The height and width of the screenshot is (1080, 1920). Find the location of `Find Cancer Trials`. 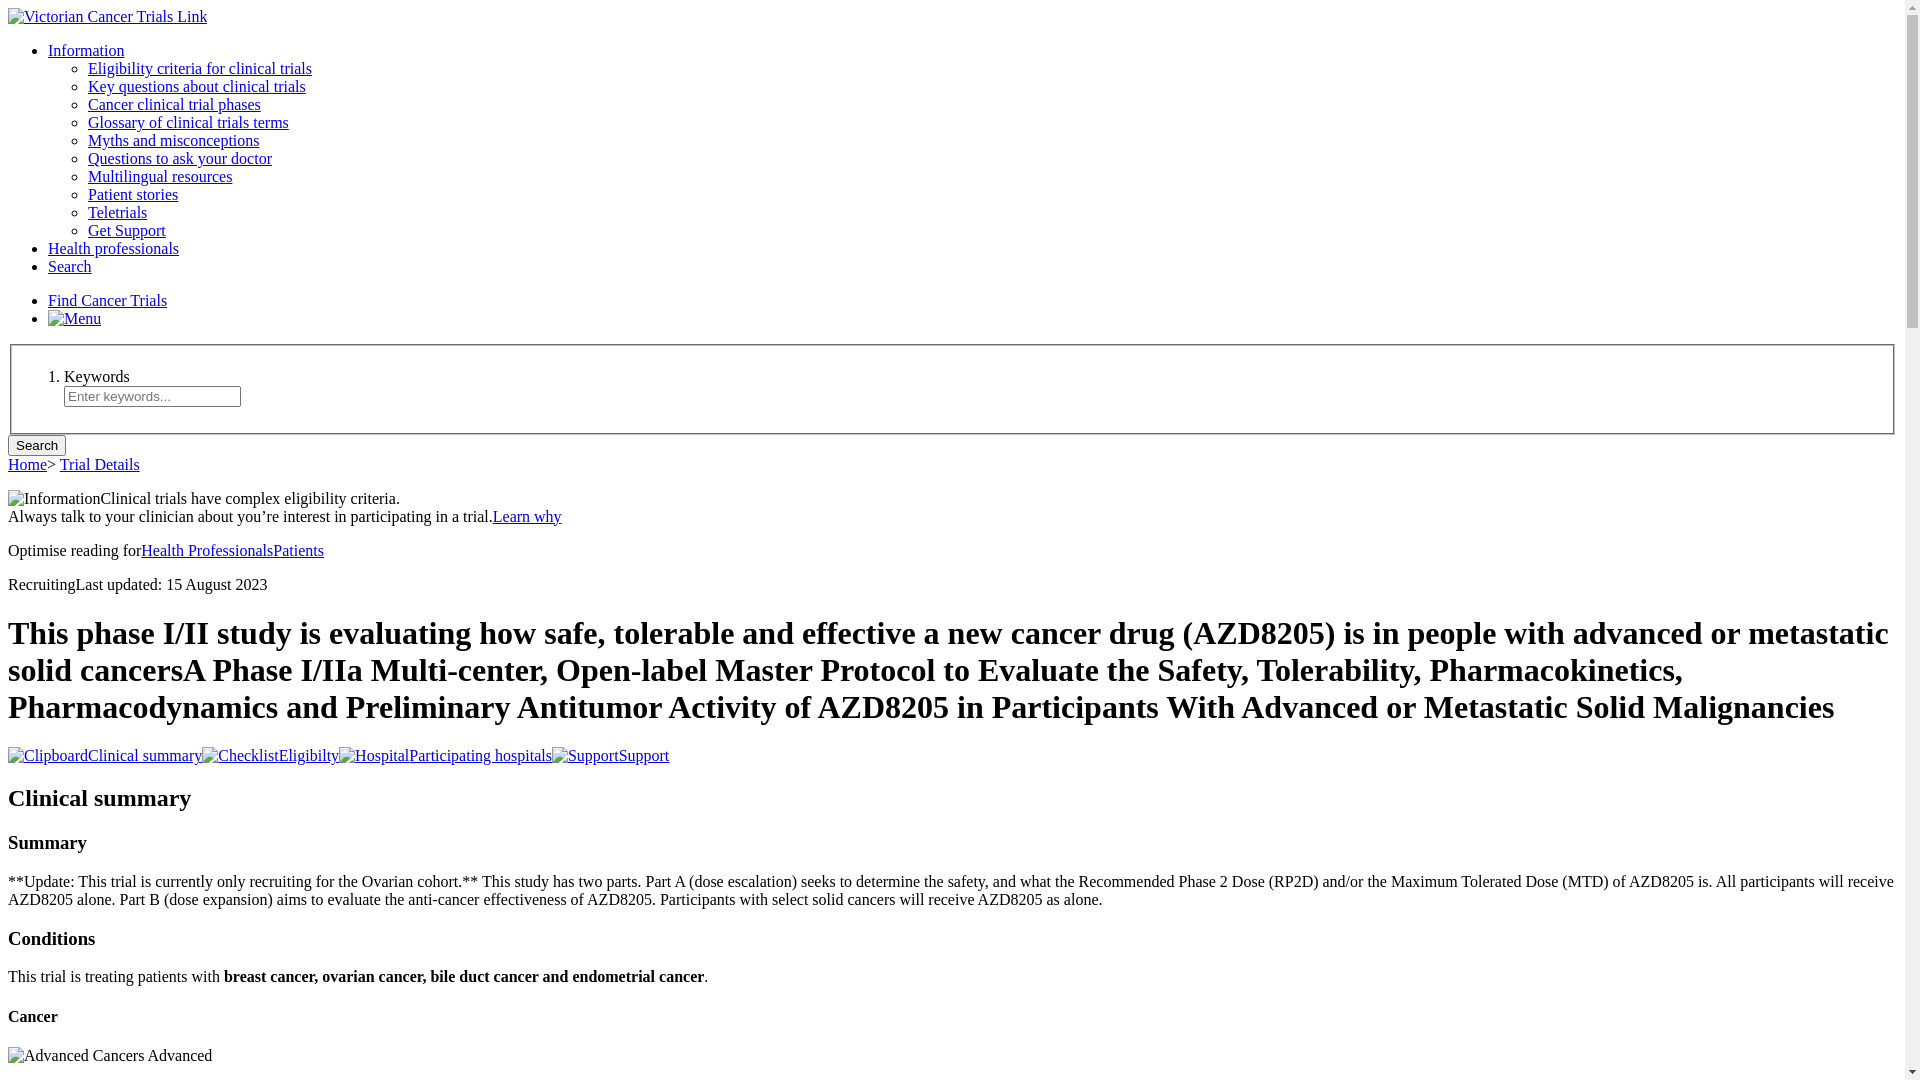

Find Cancer Trials is located at coordinates (108, 300).